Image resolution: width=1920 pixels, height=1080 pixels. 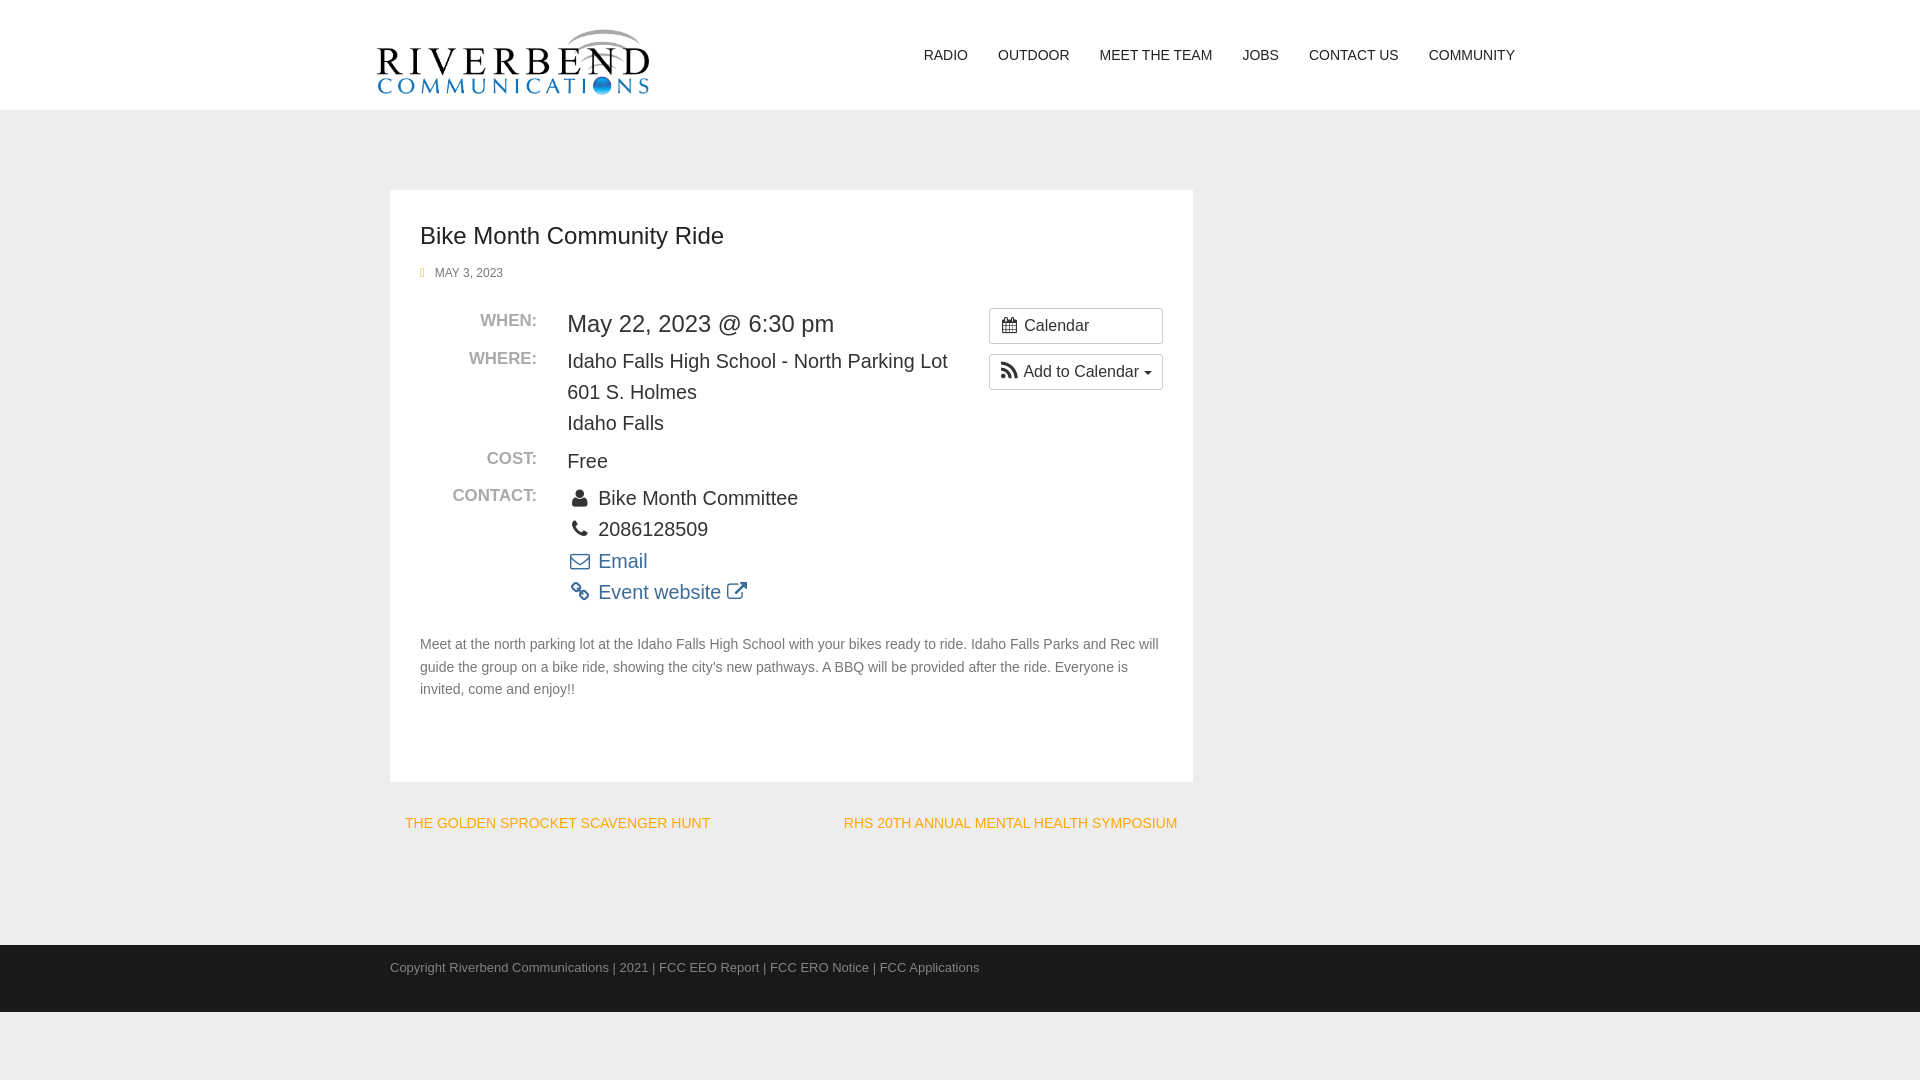 What do you see at coordinates (606, 560) in the screenshot?
I see `Email` at bounding box center [606, 560].